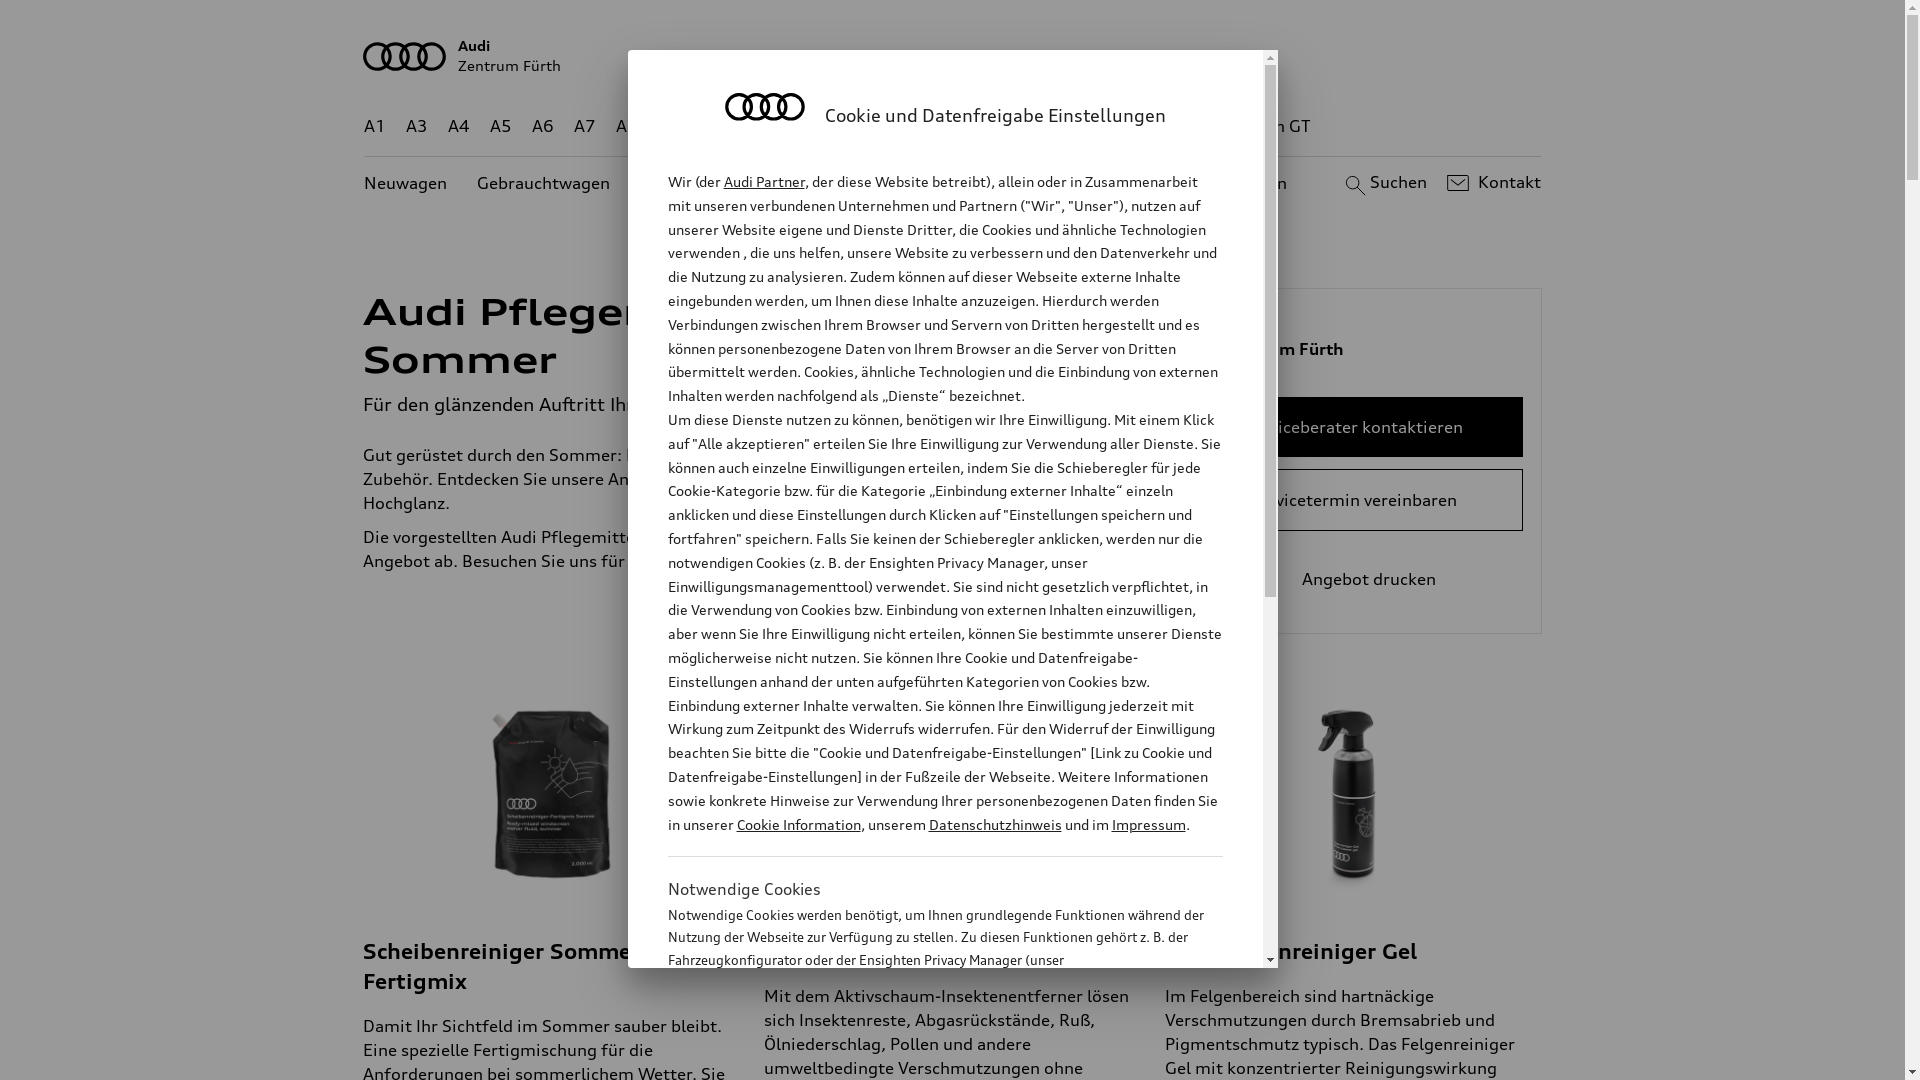  I want to click on Suchen, so click(1384, 183).